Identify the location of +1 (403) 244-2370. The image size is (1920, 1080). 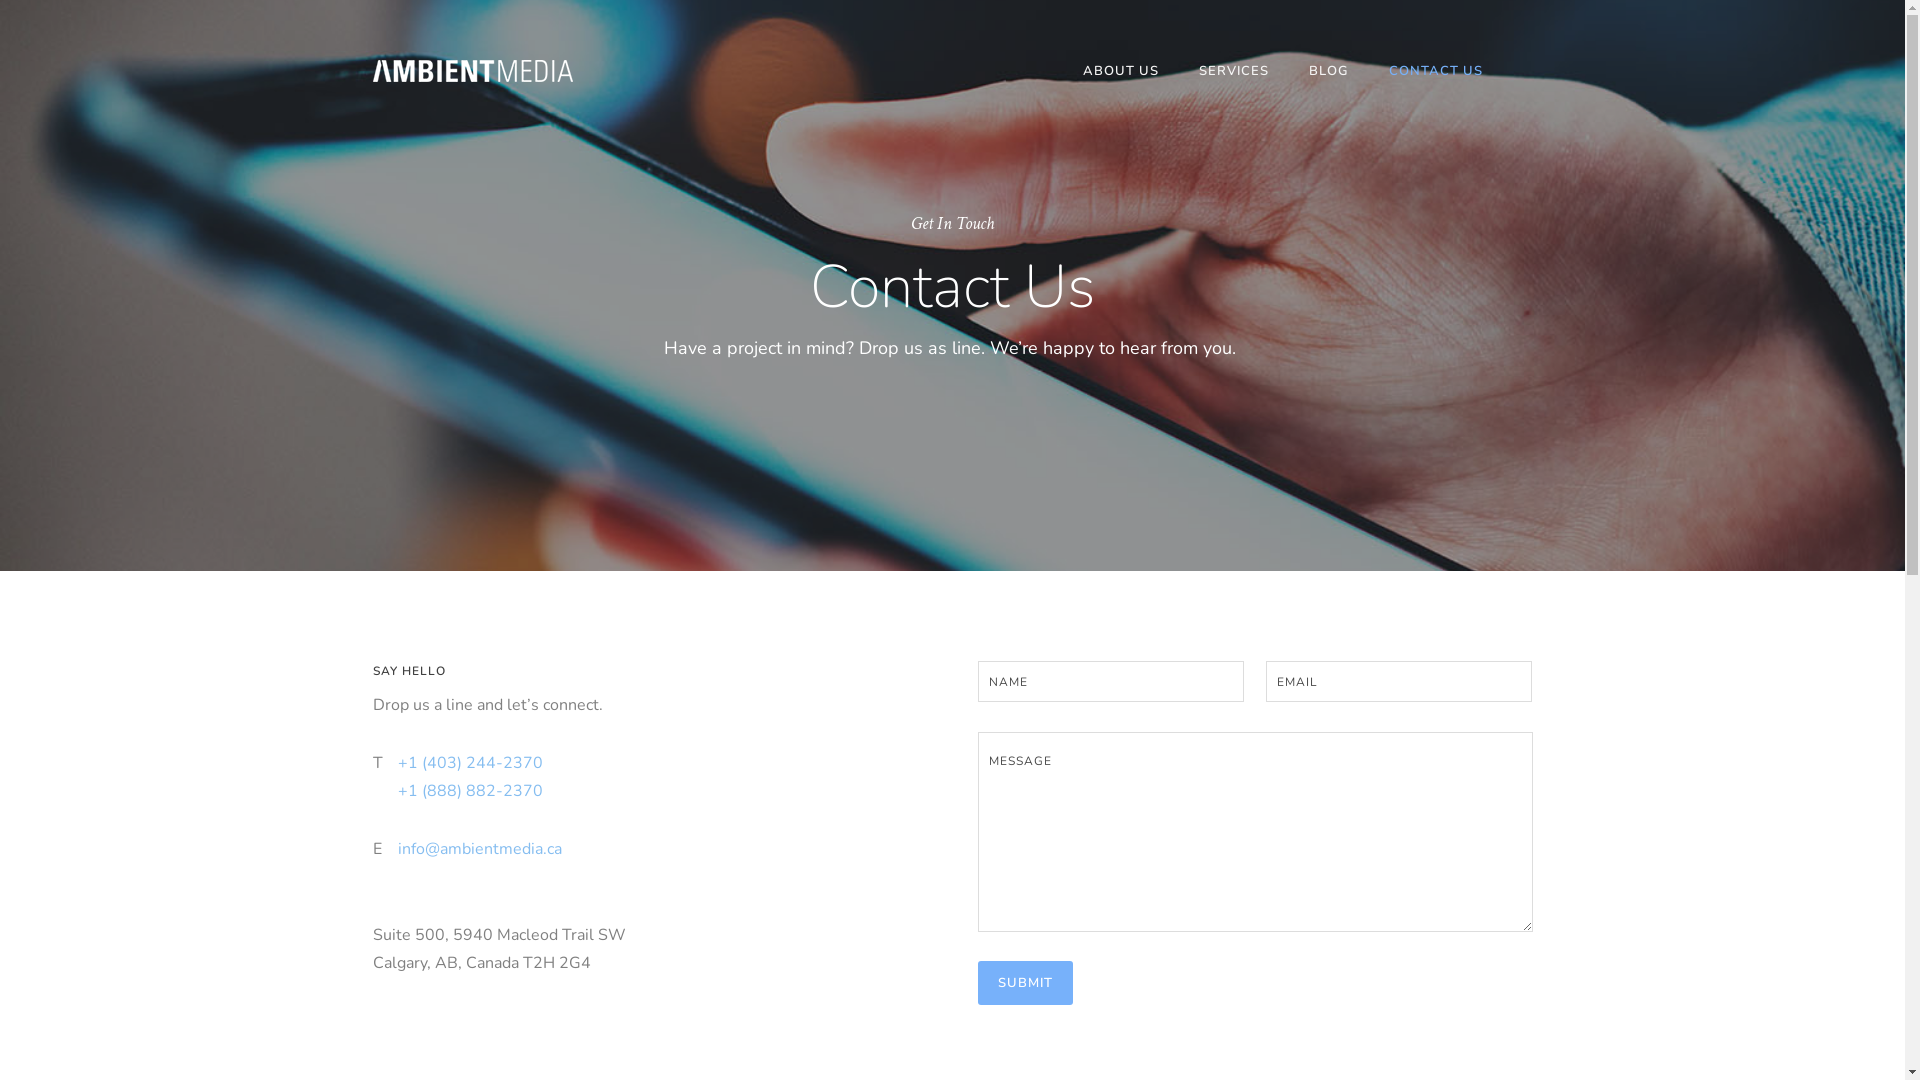
(470, 763).